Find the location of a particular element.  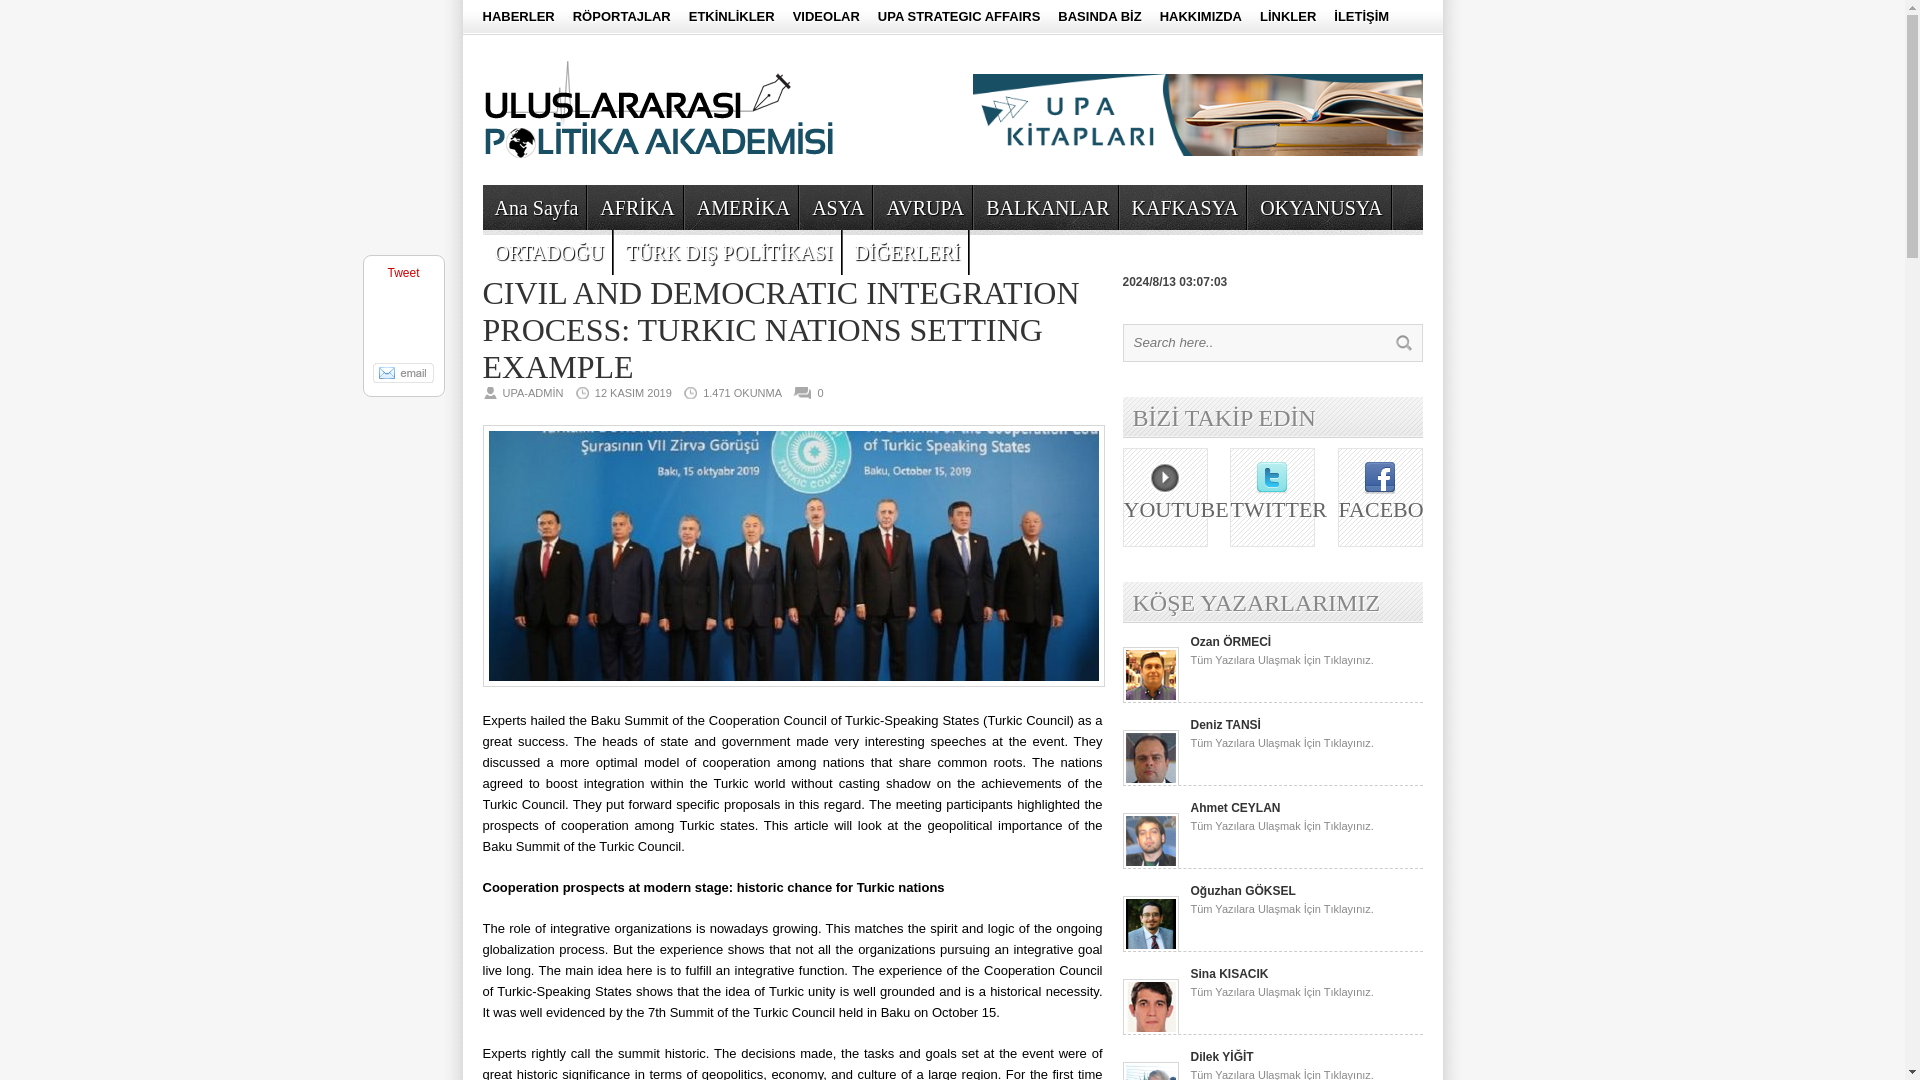

ASYA is located at coordinates (836, 206).